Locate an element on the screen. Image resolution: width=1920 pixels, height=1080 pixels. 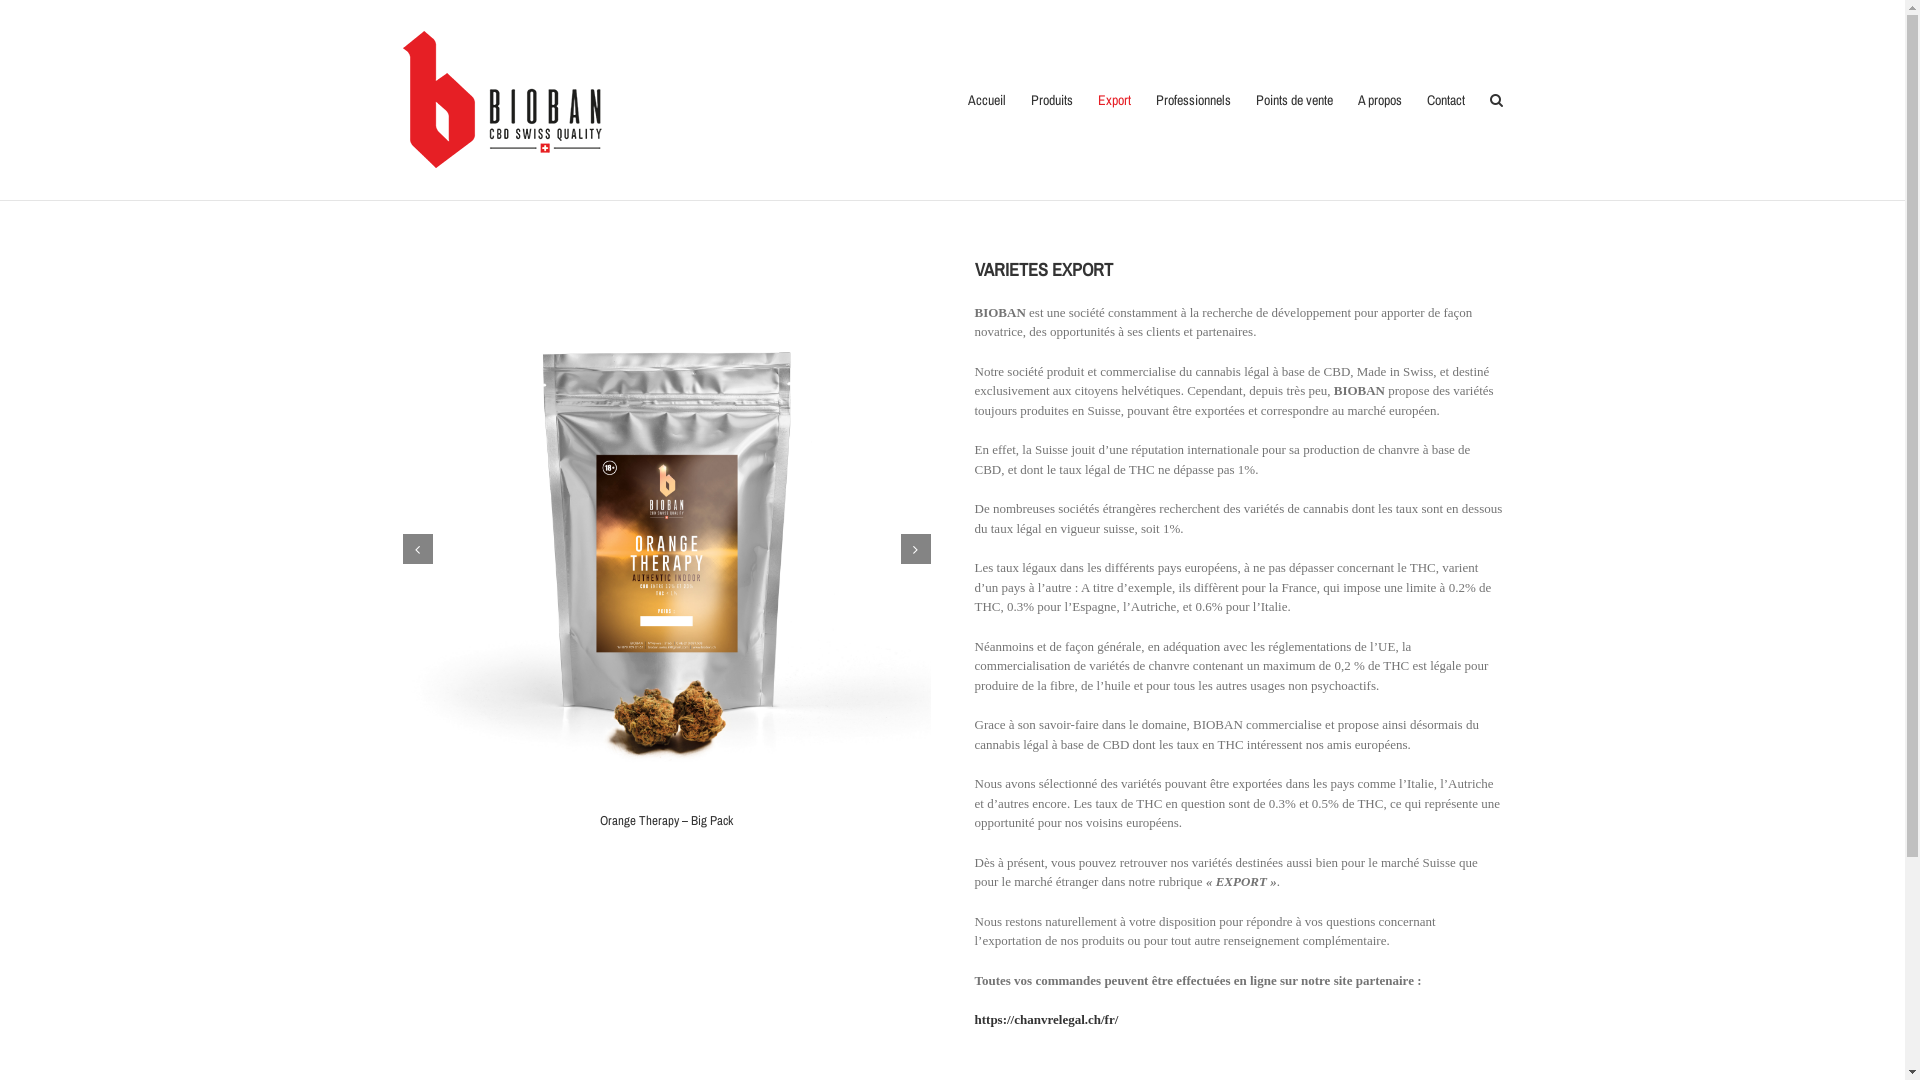
https://chanvrelegal.ch/fr/ is located at coordinates (1046, 1020).